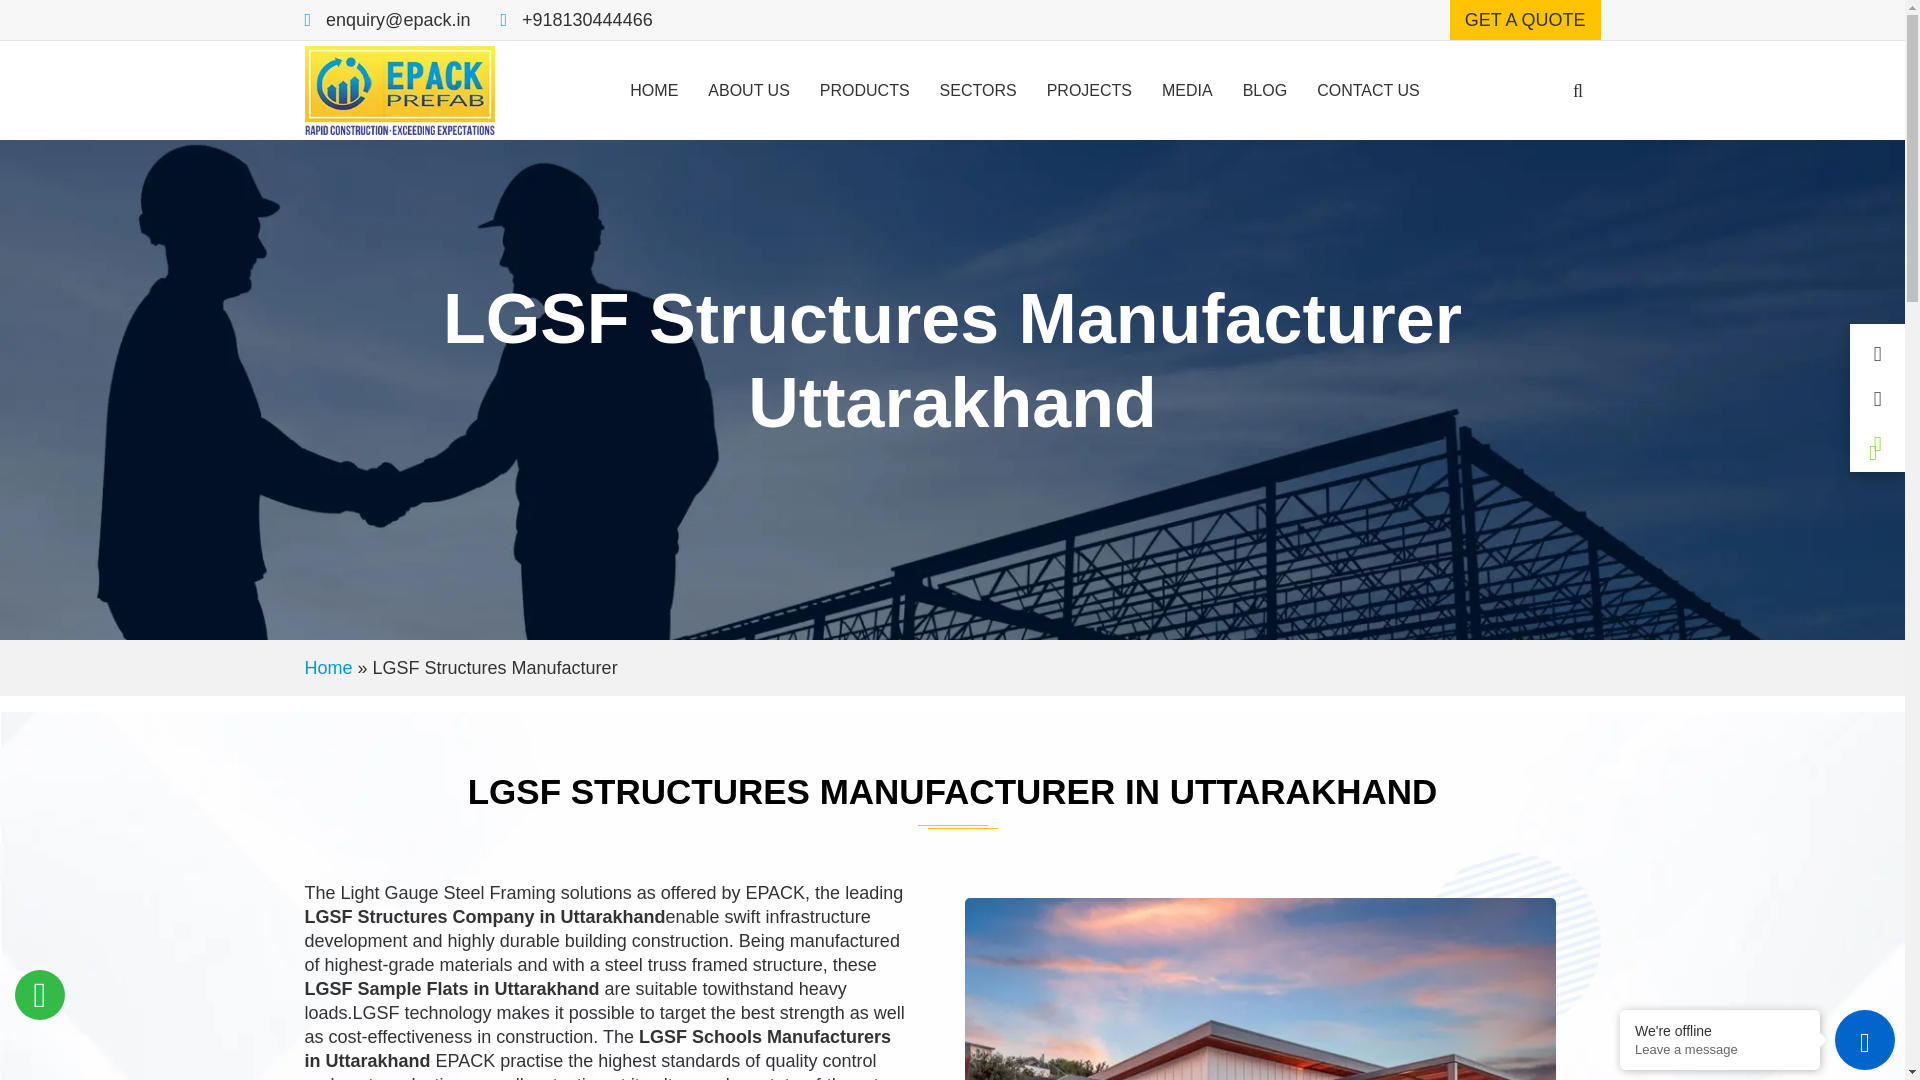  Describe the element at coordinates (40, 994) in the screenshot. I see `whatsapp` at that location.